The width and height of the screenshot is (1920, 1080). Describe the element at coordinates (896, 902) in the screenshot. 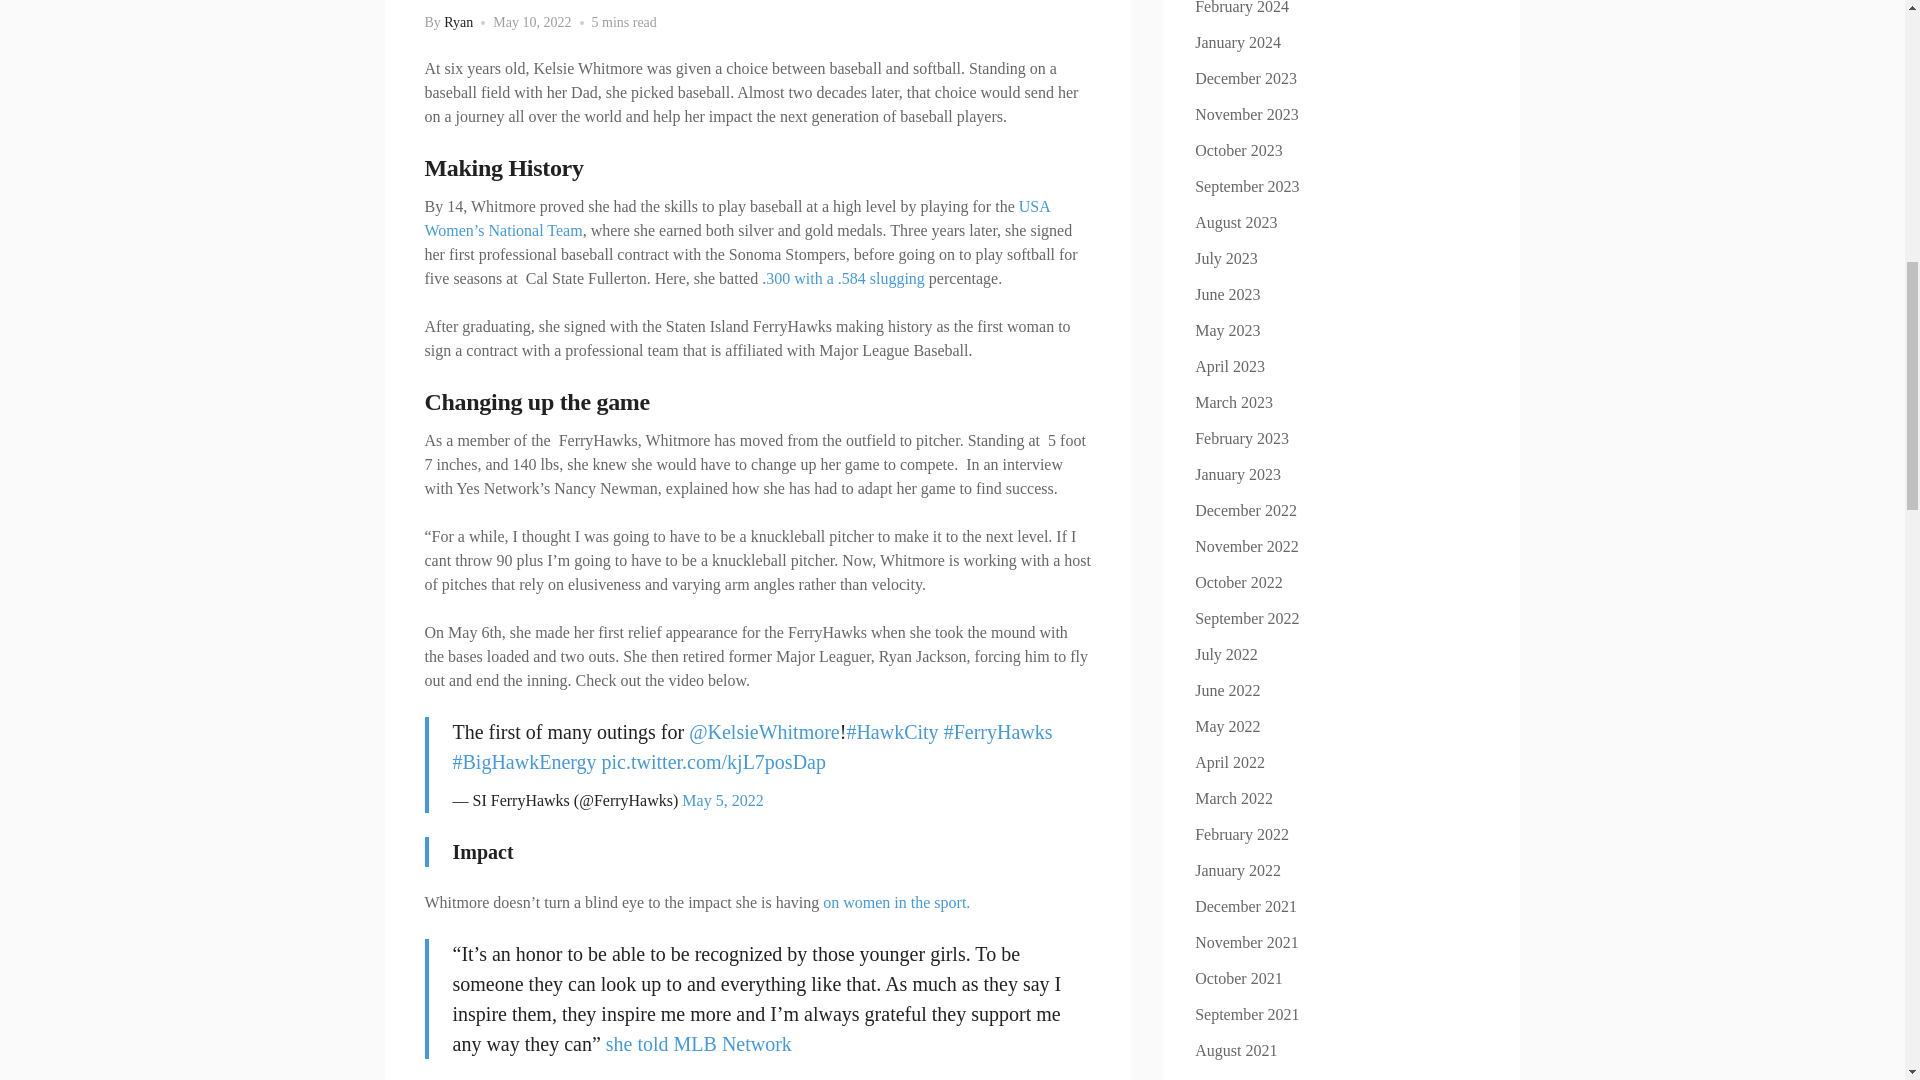

I see `on women in the sport.` at that location.